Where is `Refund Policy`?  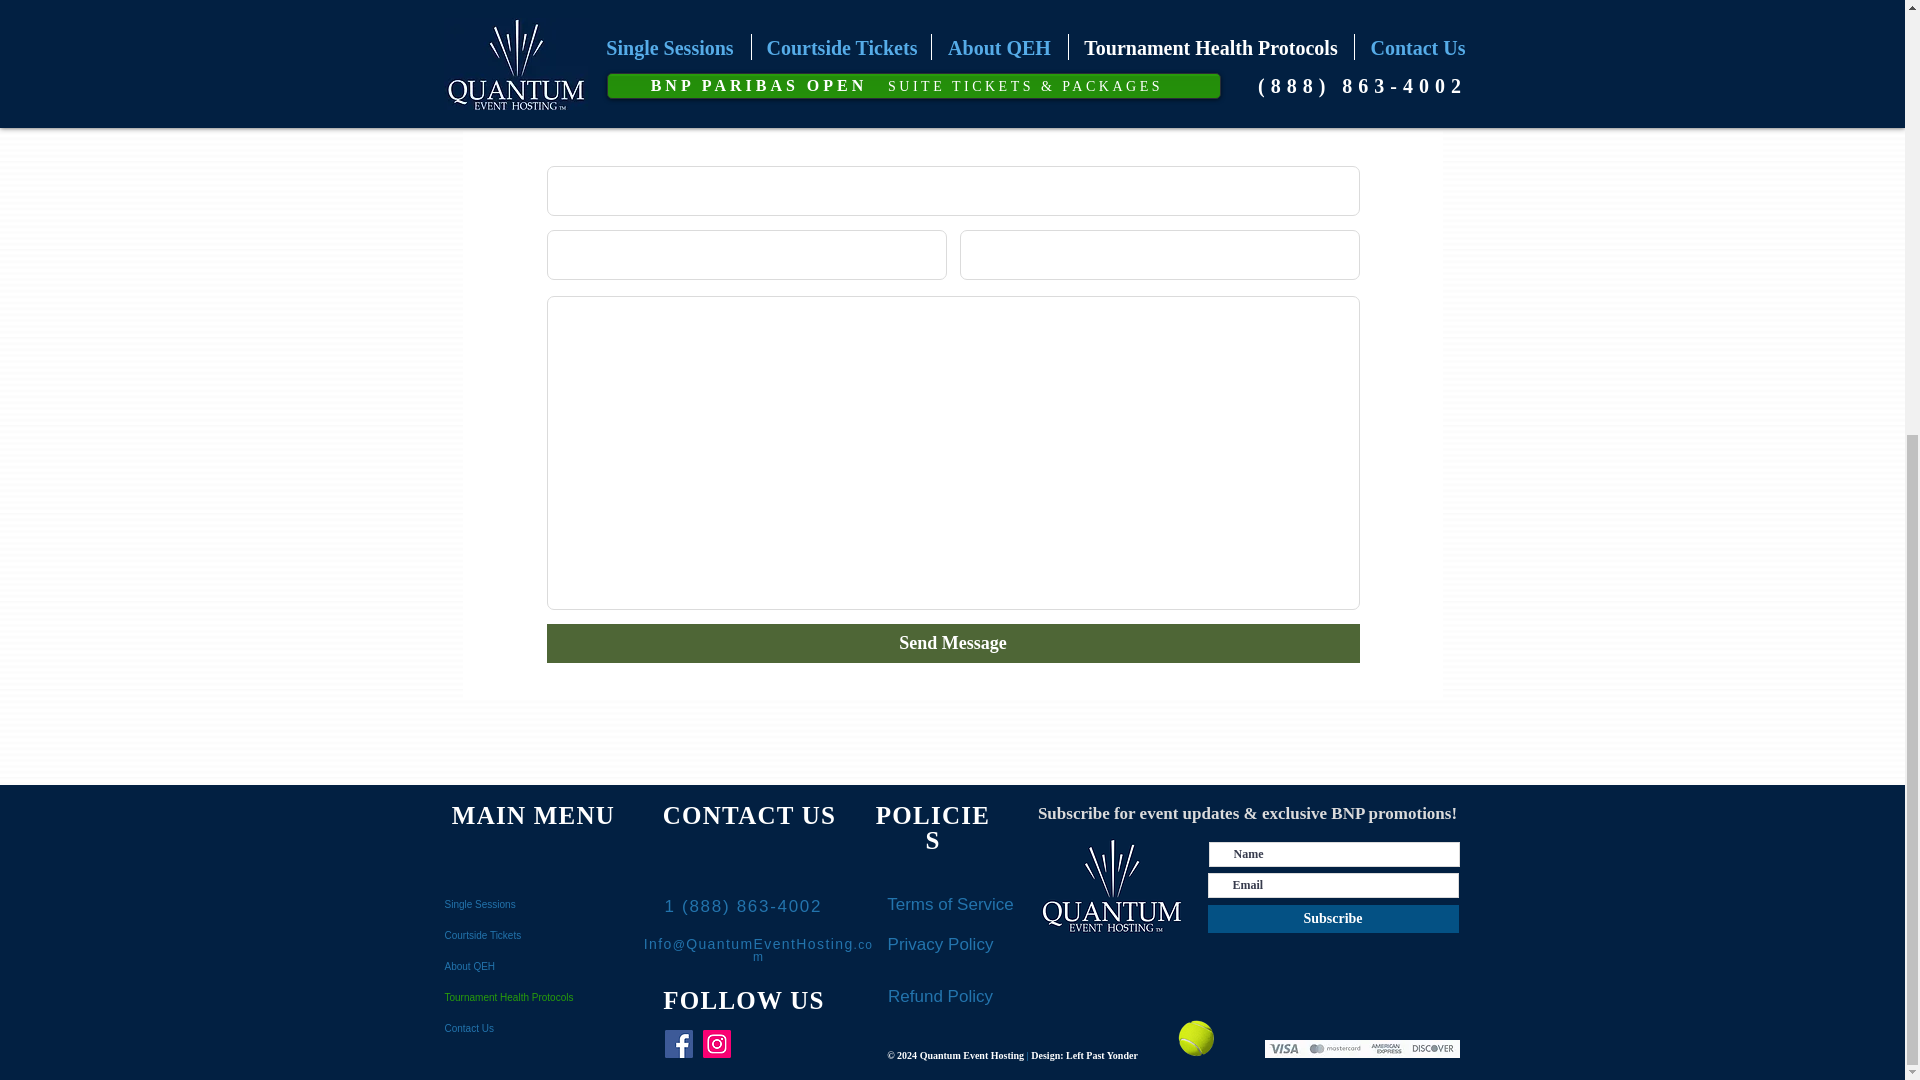 Refund Policy is located at coordinates (940, 996).